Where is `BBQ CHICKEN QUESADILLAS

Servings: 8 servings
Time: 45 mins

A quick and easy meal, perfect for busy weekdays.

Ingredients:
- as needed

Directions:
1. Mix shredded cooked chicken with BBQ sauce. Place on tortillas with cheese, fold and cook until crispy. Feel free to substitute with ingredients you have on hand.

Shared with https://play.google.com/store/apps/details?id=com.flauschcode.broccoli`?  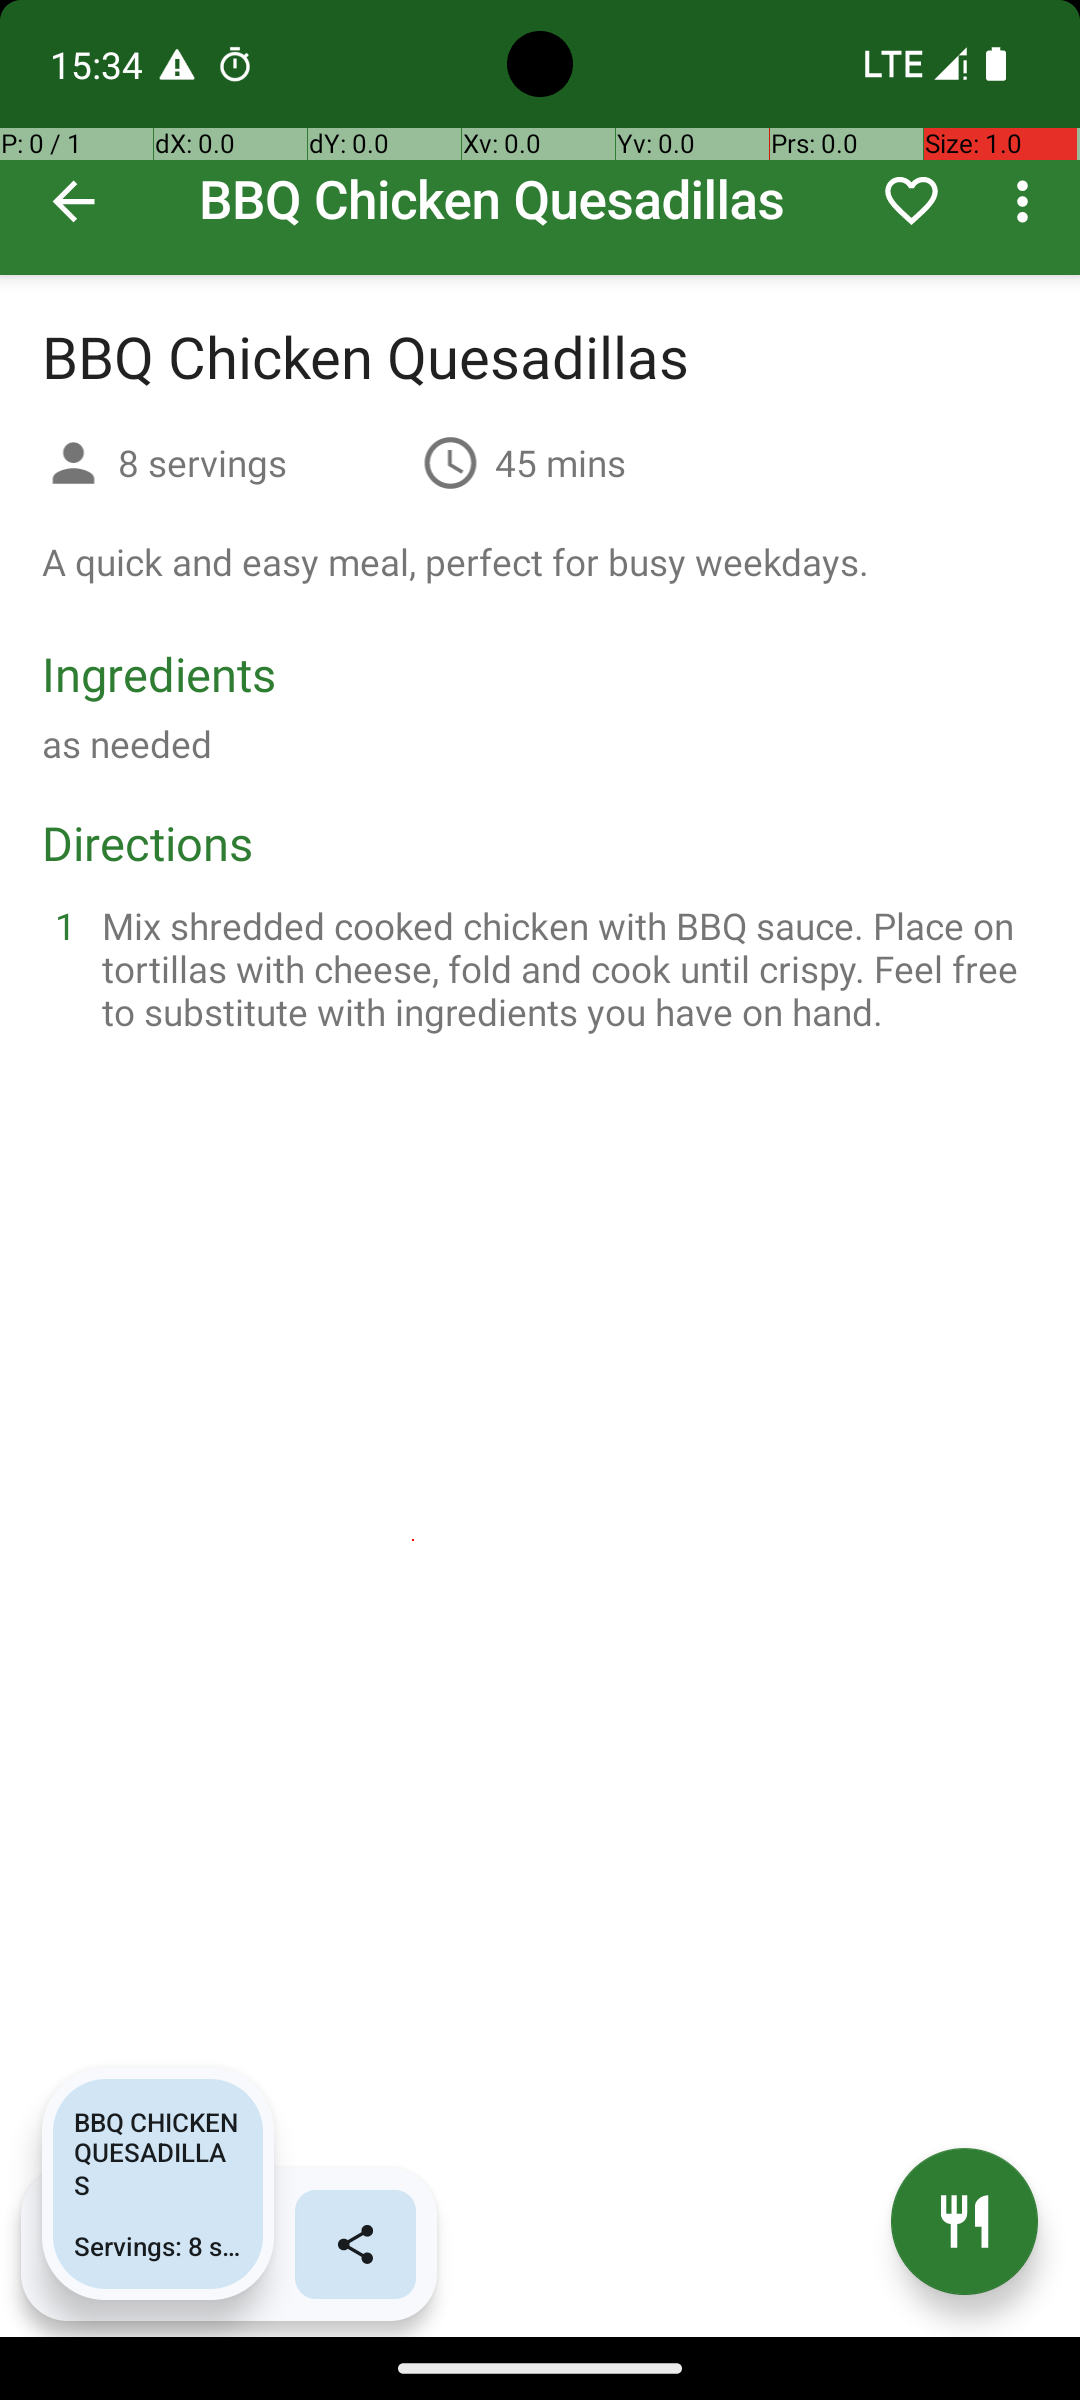
BBQ CHICKEN QUESADILLAS

Servings: 8 servings
Time: 45 mins

A quick and easy meal, perfect for busy weekdays.

Ingredients:
- as needed

Directions:
1. Mix shredded cooked chicken with BBQ sauce. Place on tortillas with cheese, fold and cook until crispy. Feel free to substitute with ingredients you have on hand.

Shared with https://play.google.com/store/apps/details?id=com.flauschcode.broccoli is located at coordinates (158, 2184).